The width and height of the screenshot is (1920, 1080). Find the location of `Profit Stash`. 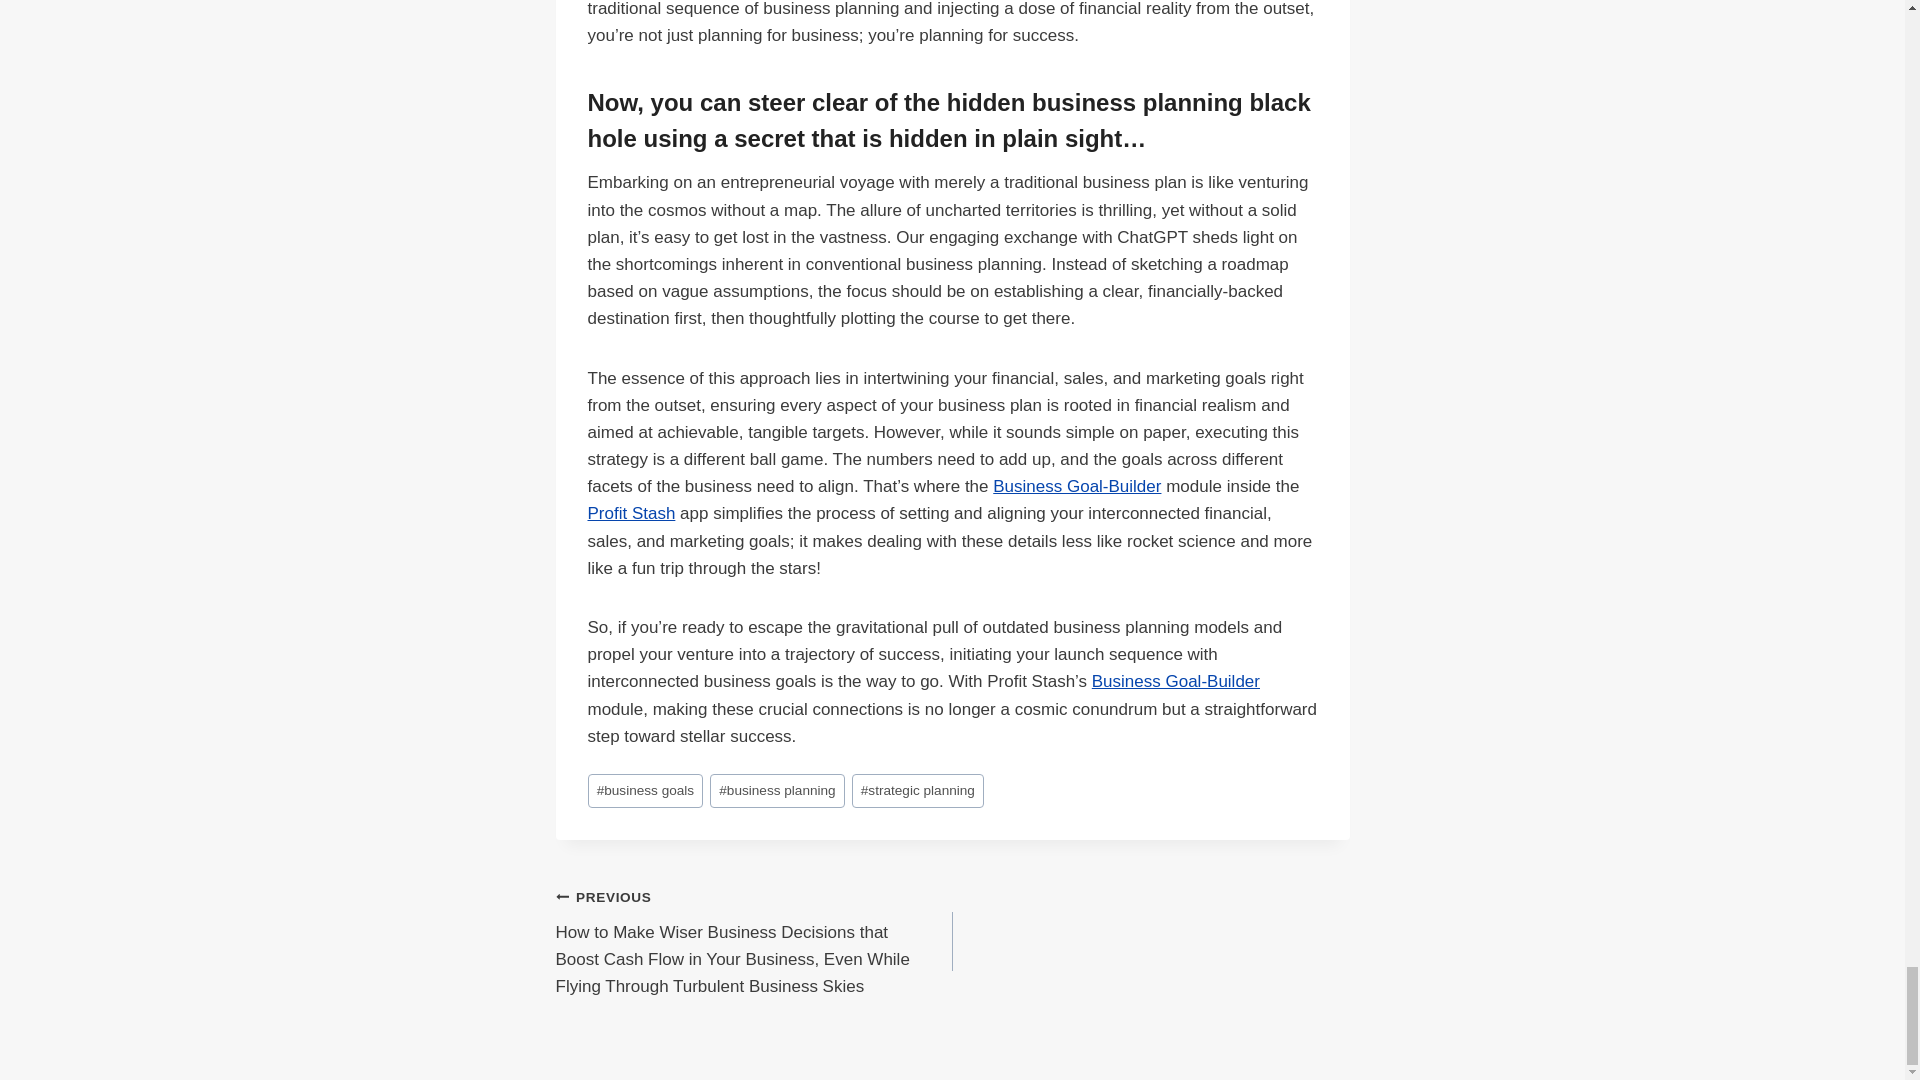

Profit Stash is located at coordinates (631, 513).